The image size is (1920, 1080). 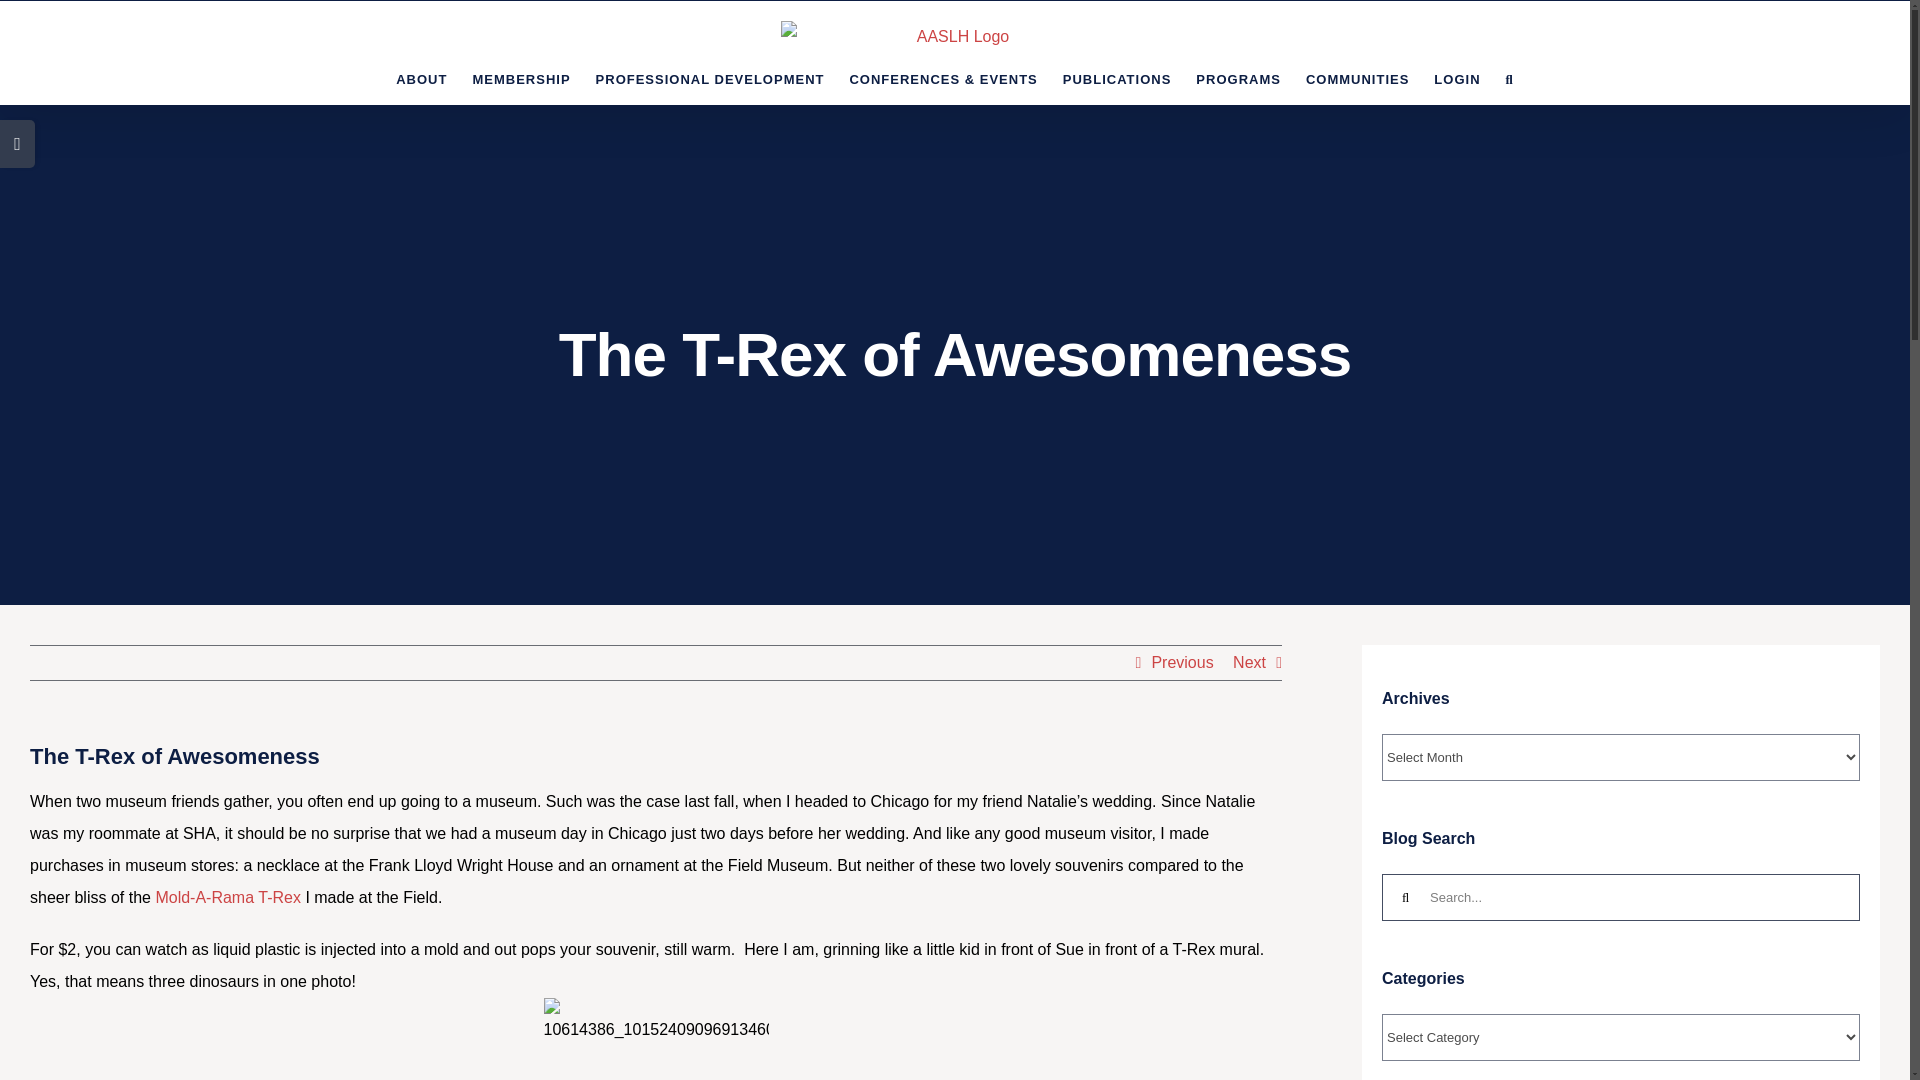 What do you see at coordinates (521, 78) in the screenshot?
I see `MEMBERSHIP` at bounding box center [521, 78].